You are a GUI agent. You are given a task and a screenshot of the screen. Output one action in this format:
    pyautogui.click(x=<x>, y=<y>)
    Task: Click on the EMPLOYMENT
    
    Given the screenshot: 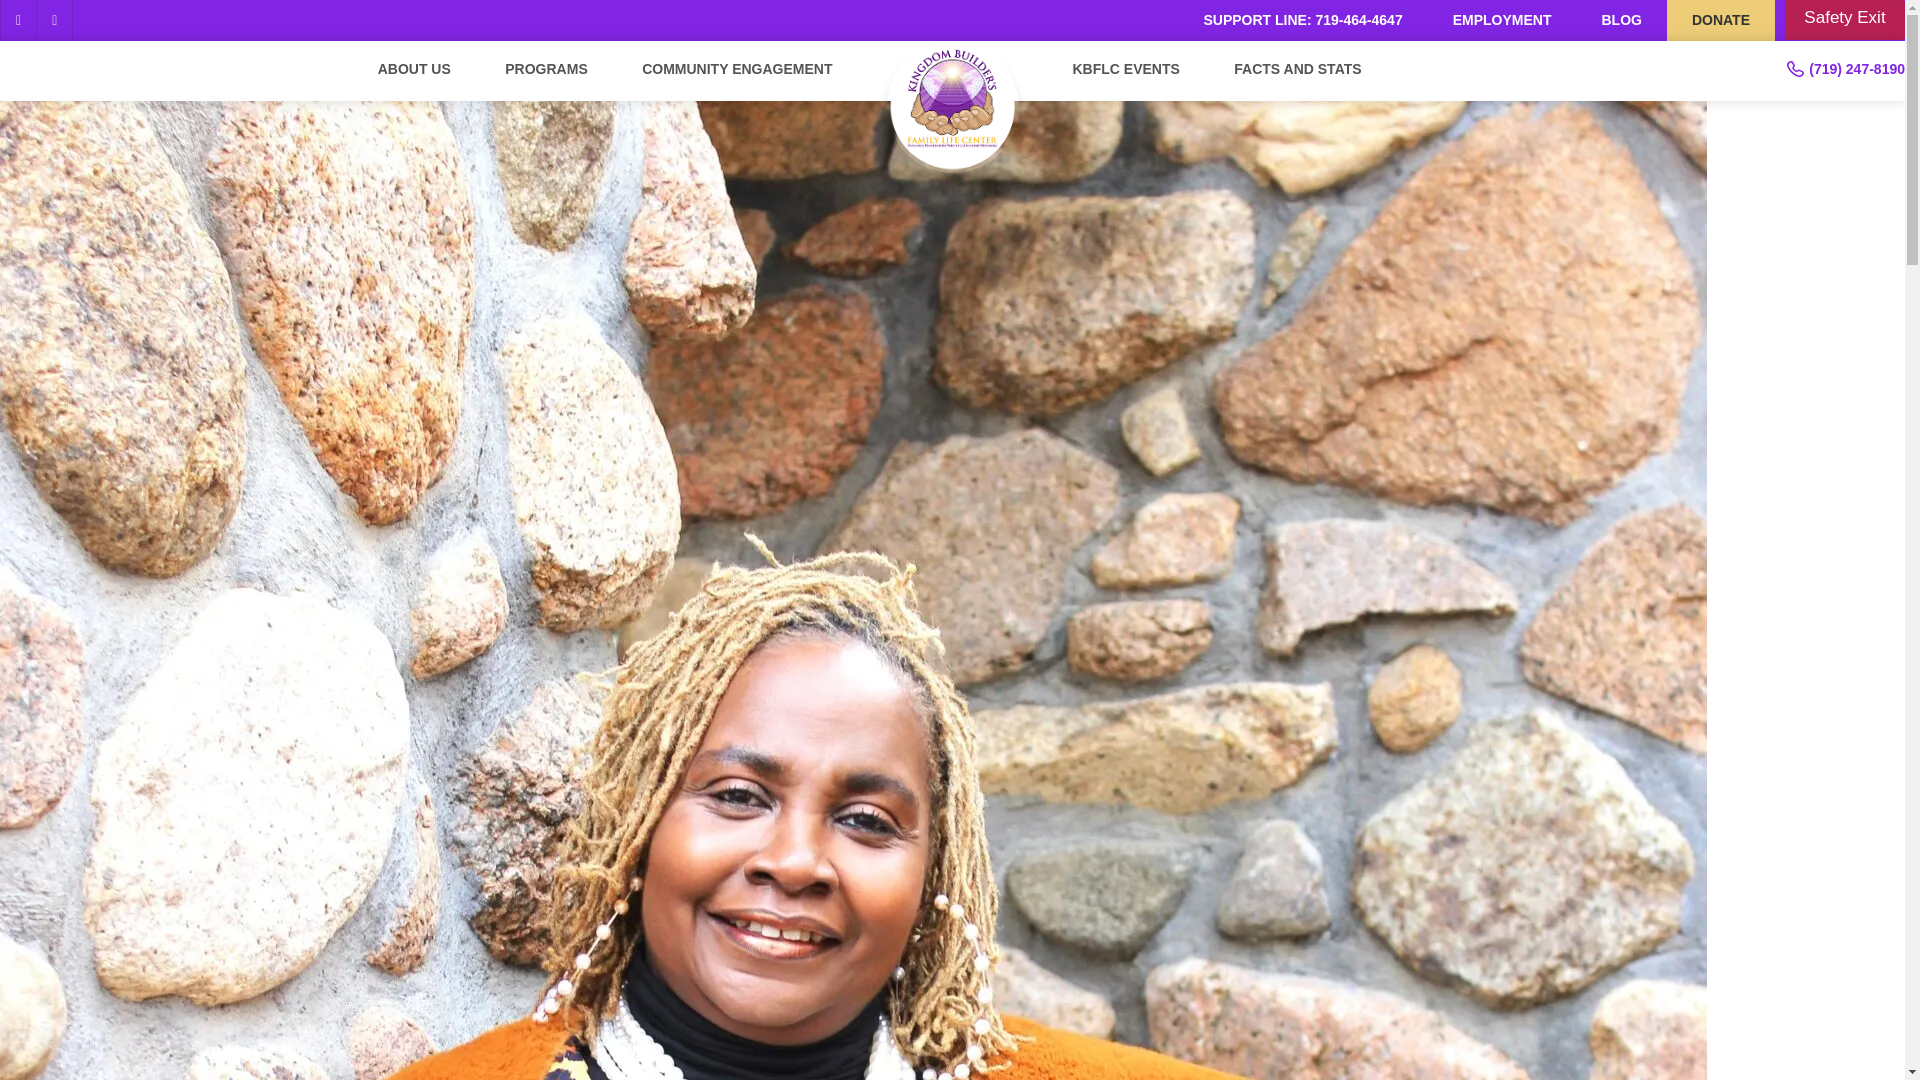 What is the action you would take?
    pyautogui.click(x=1502, y=20)
    